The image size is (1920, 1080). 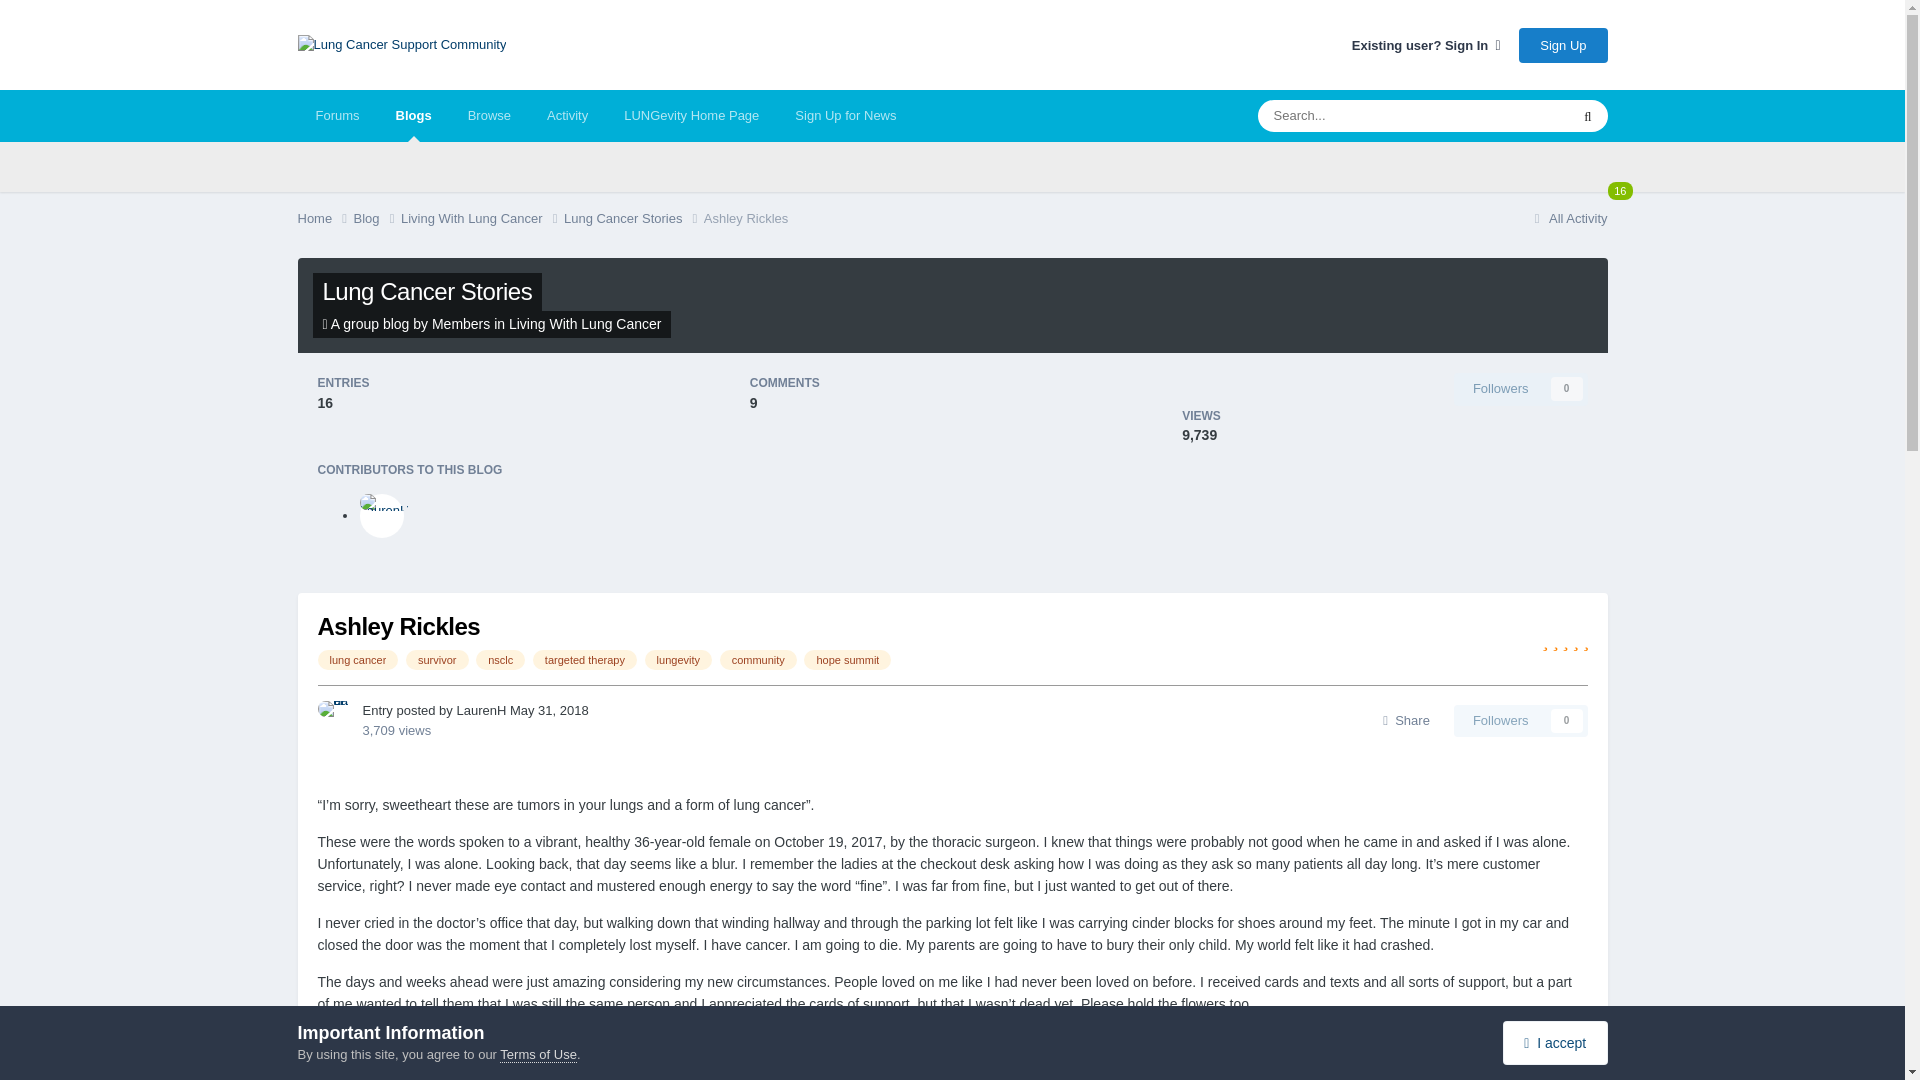 What do you see at coordinates (325, 218) in the screenshot?
I see `Home` at bounding box center [325, 218].